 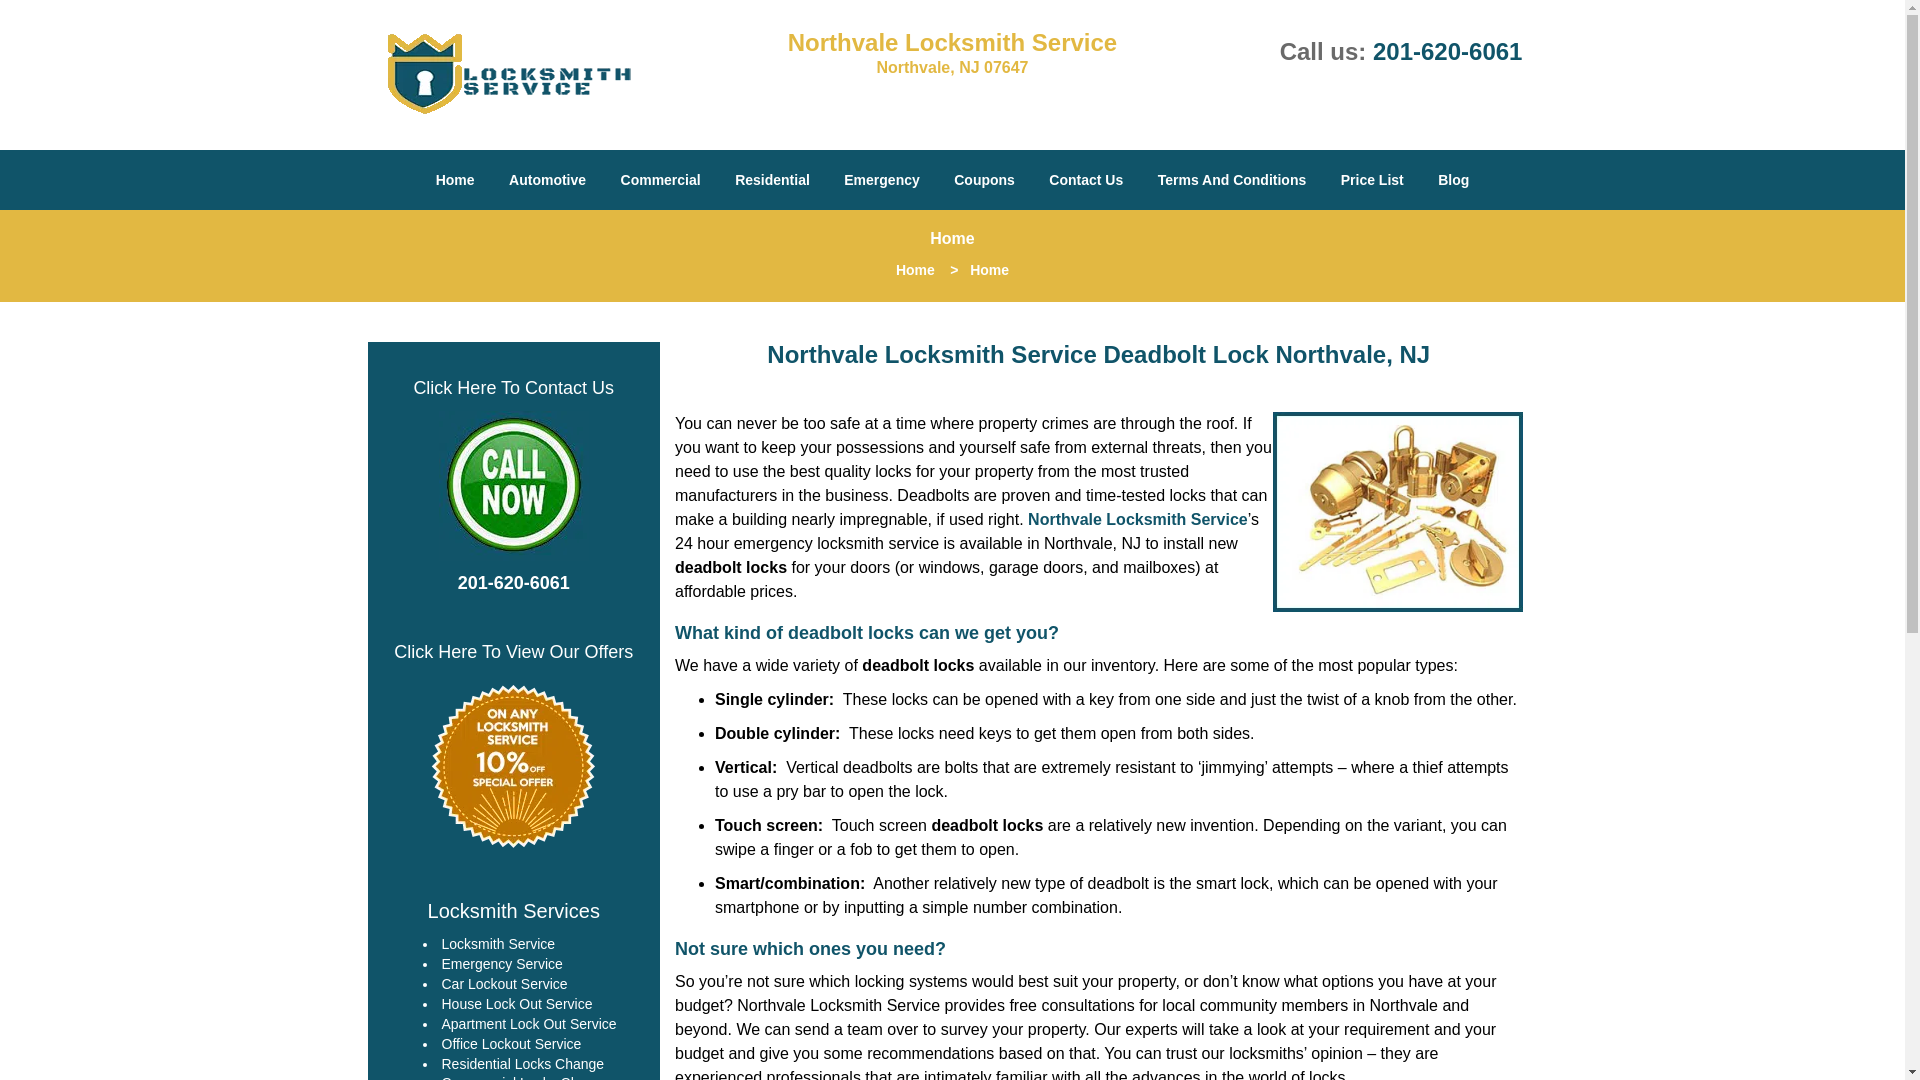 What do you see at coordinates (1086, 180) in the screenshot?
I see `Contact Us` at bounding box center [1086, 180].